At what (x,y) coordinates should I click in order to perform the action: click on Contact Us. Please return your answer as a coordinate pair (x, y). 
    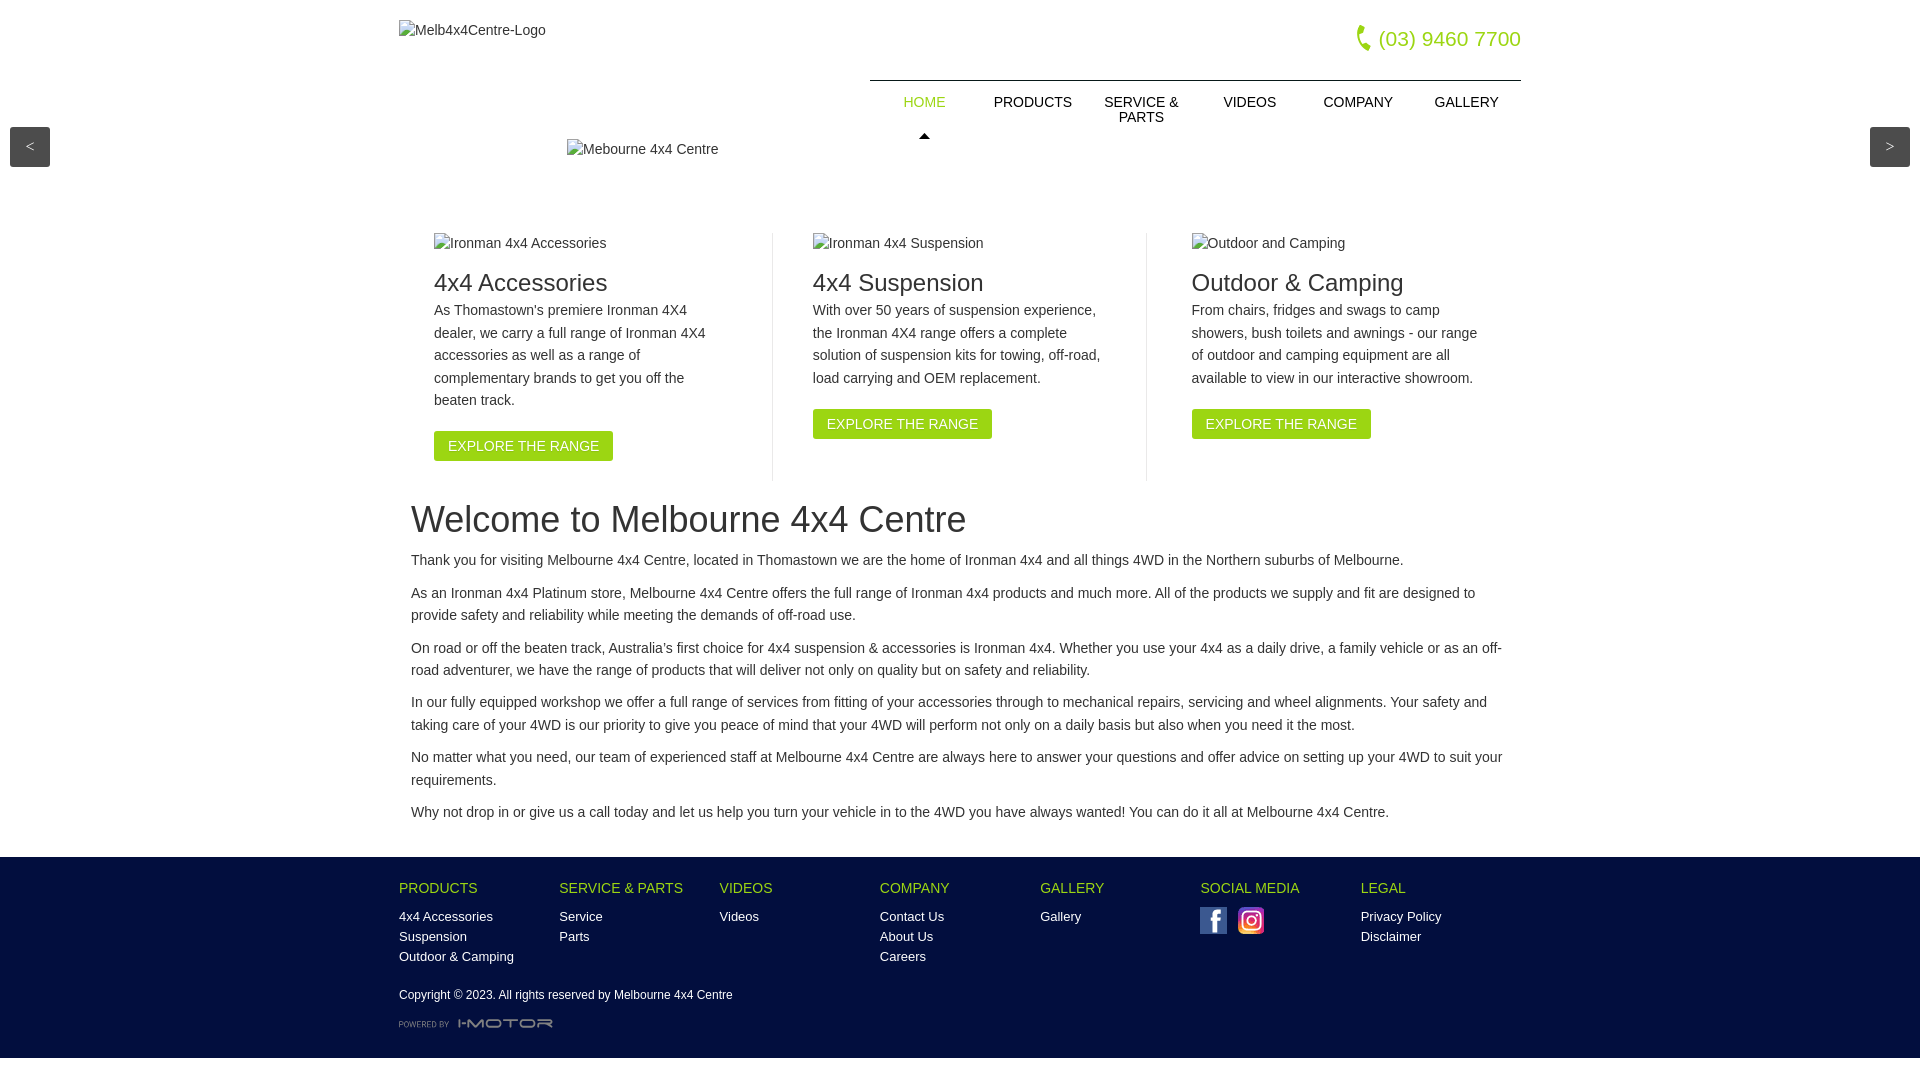
    Looking at the image, I should click on (956, 917).